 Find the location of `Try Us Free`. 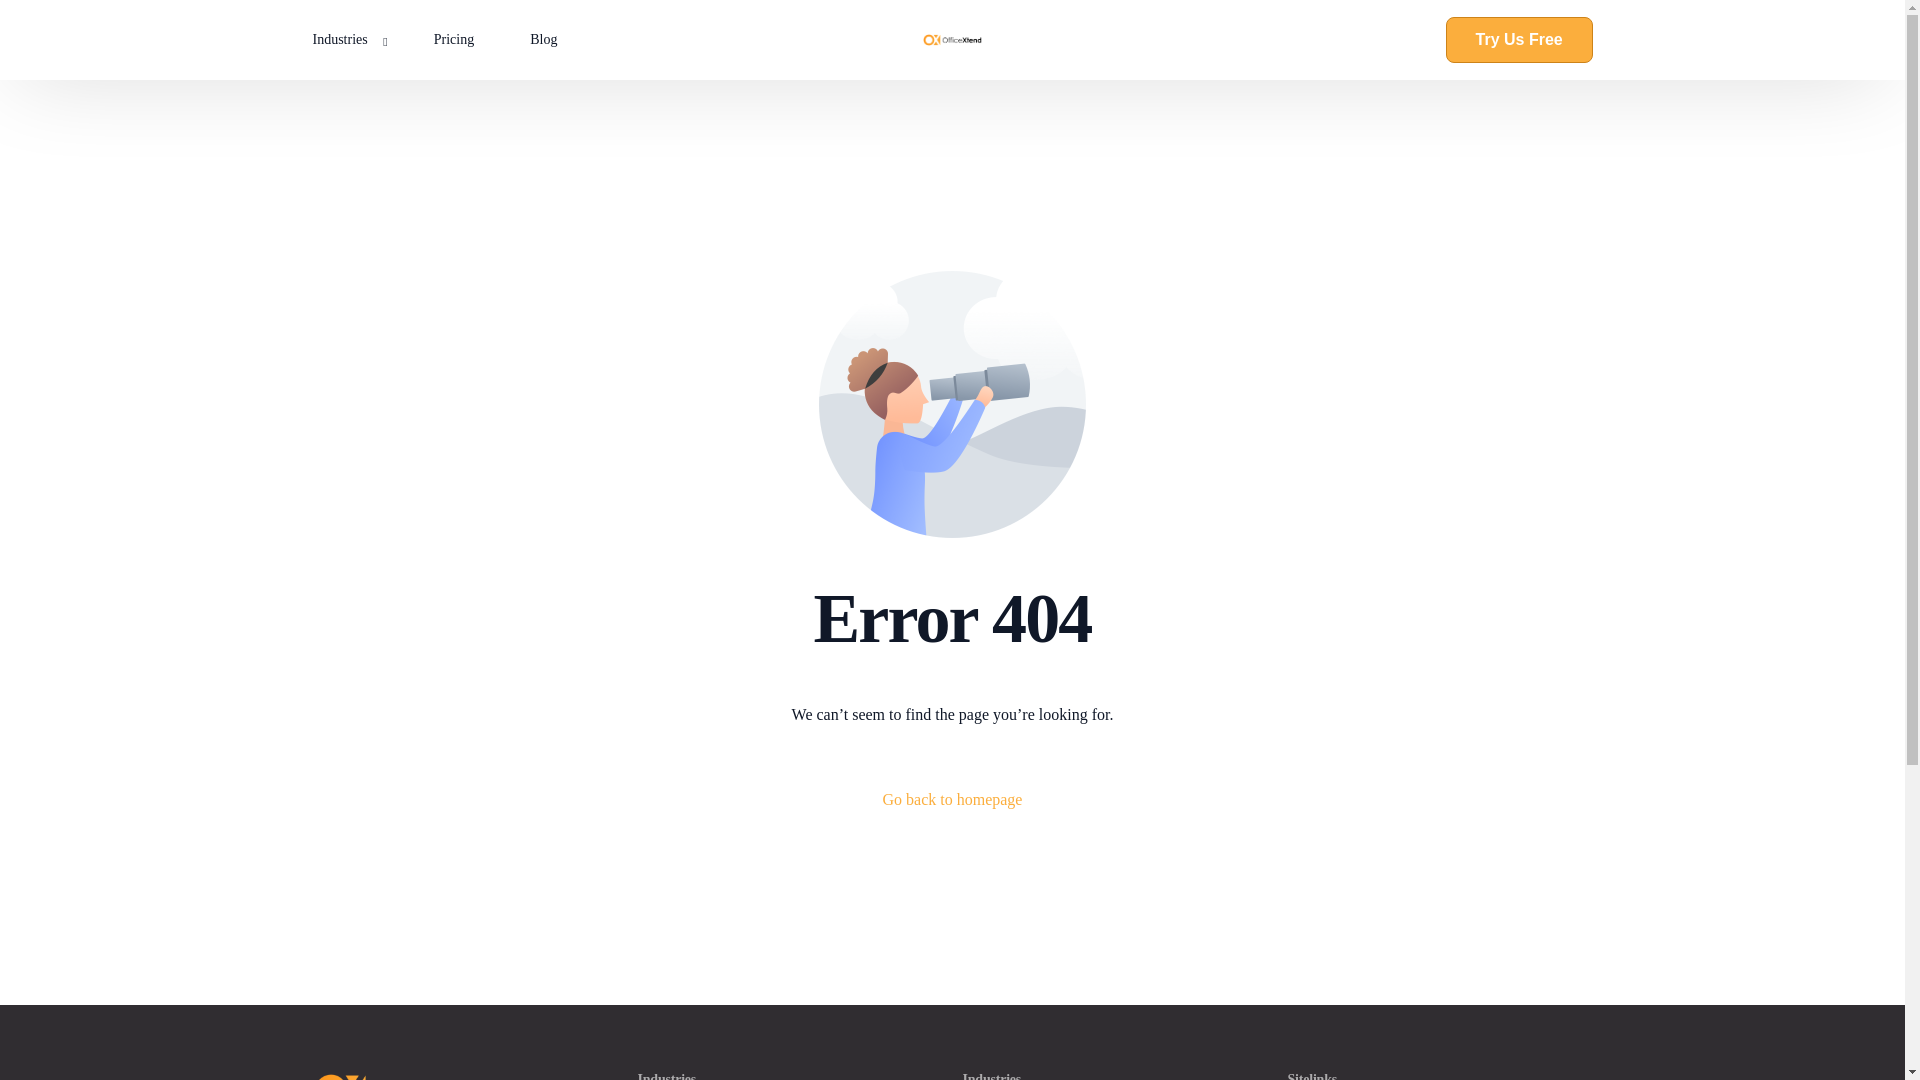

Try Us Free is located at coordinates (1519, 40).